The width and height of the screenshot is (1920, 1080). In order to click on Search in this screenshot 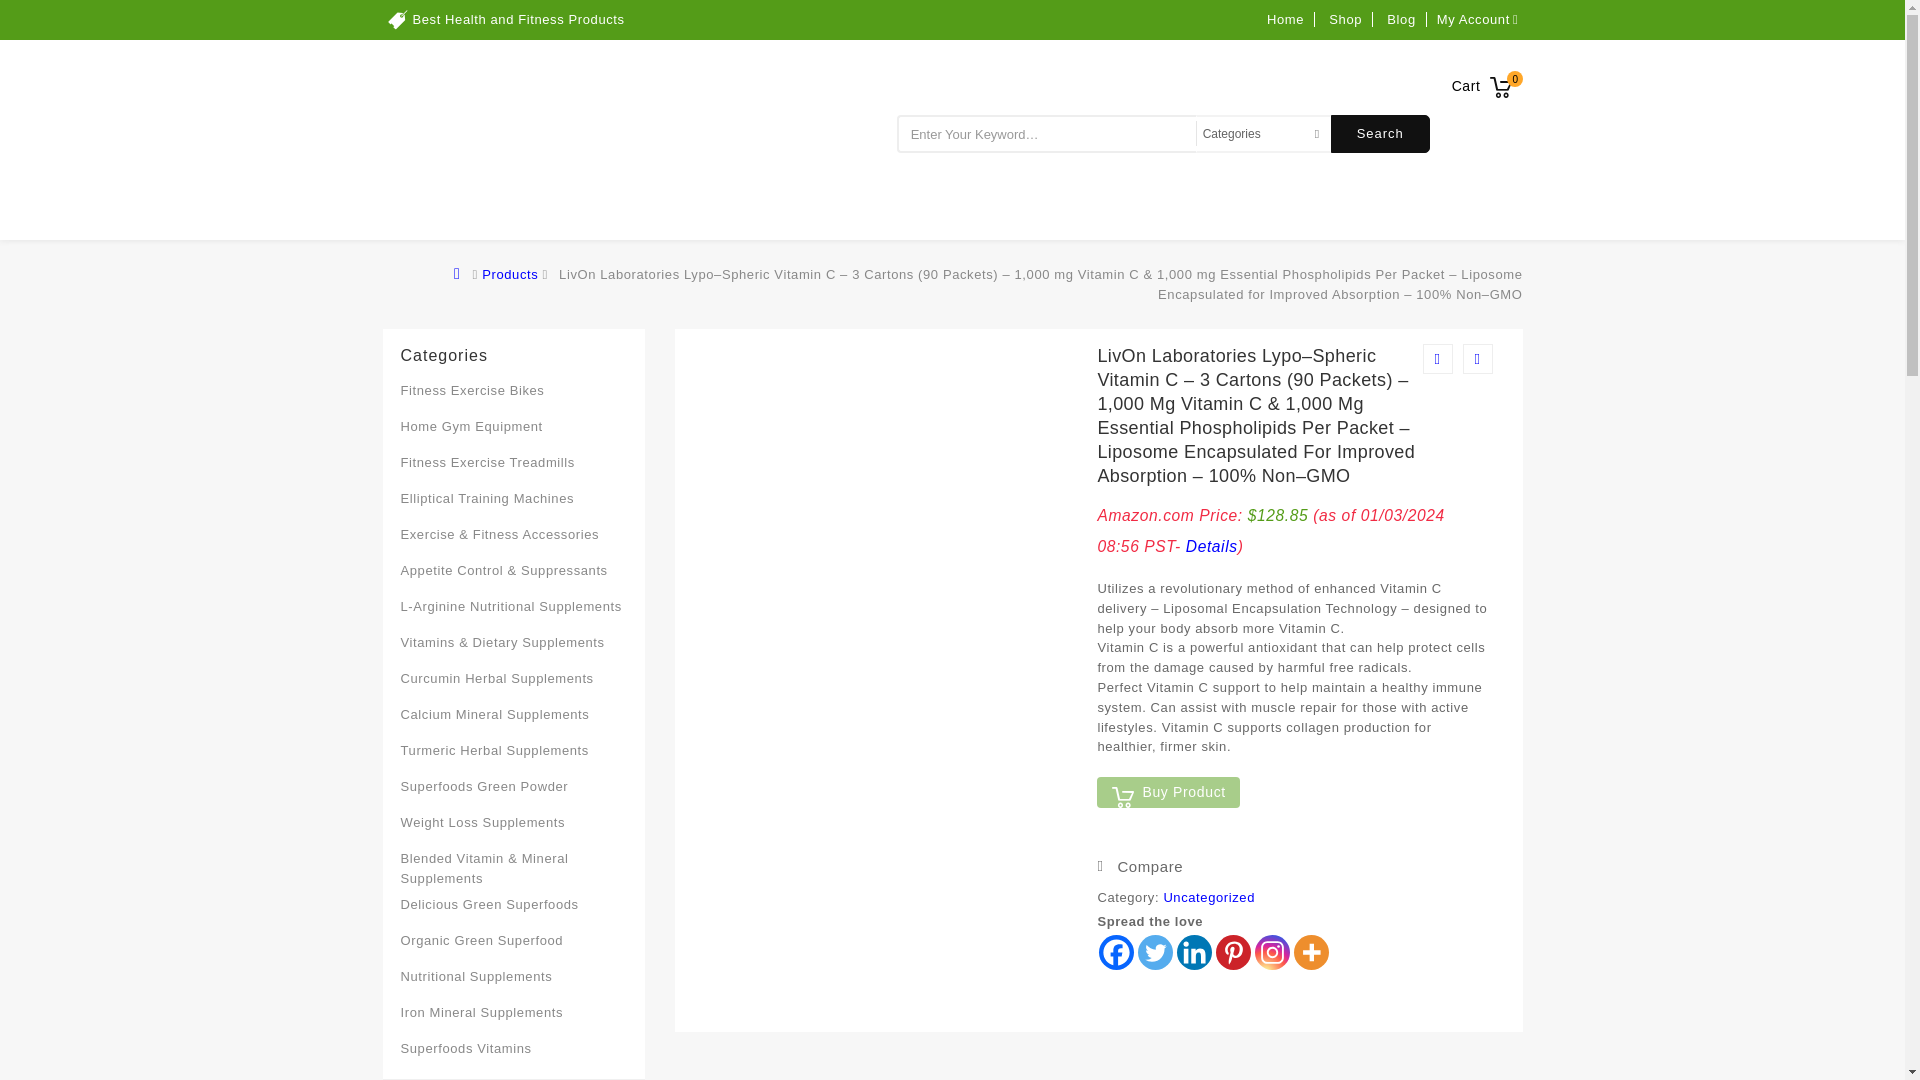, I will do `click(1380, 134)`.